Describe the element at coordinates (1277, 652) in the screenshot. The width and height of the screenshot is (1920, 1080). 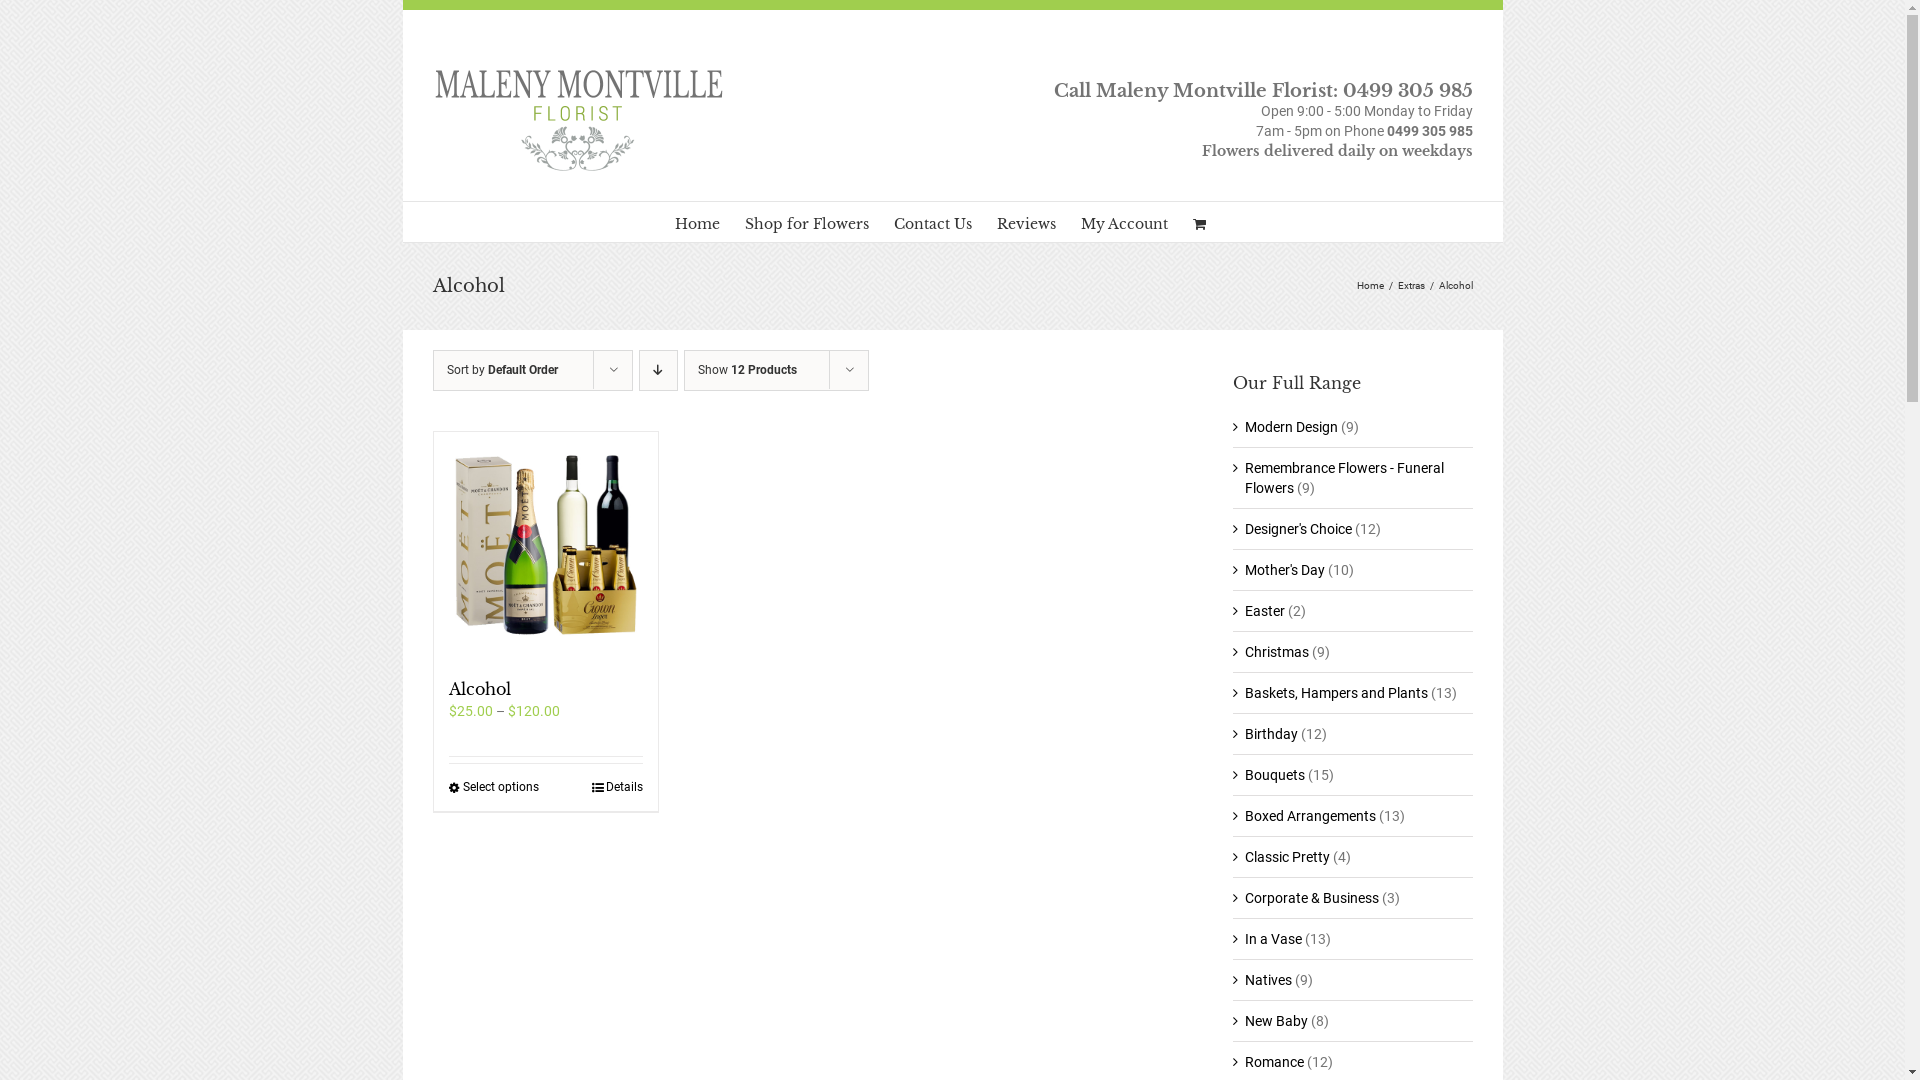
I see `Christmas` at that location.